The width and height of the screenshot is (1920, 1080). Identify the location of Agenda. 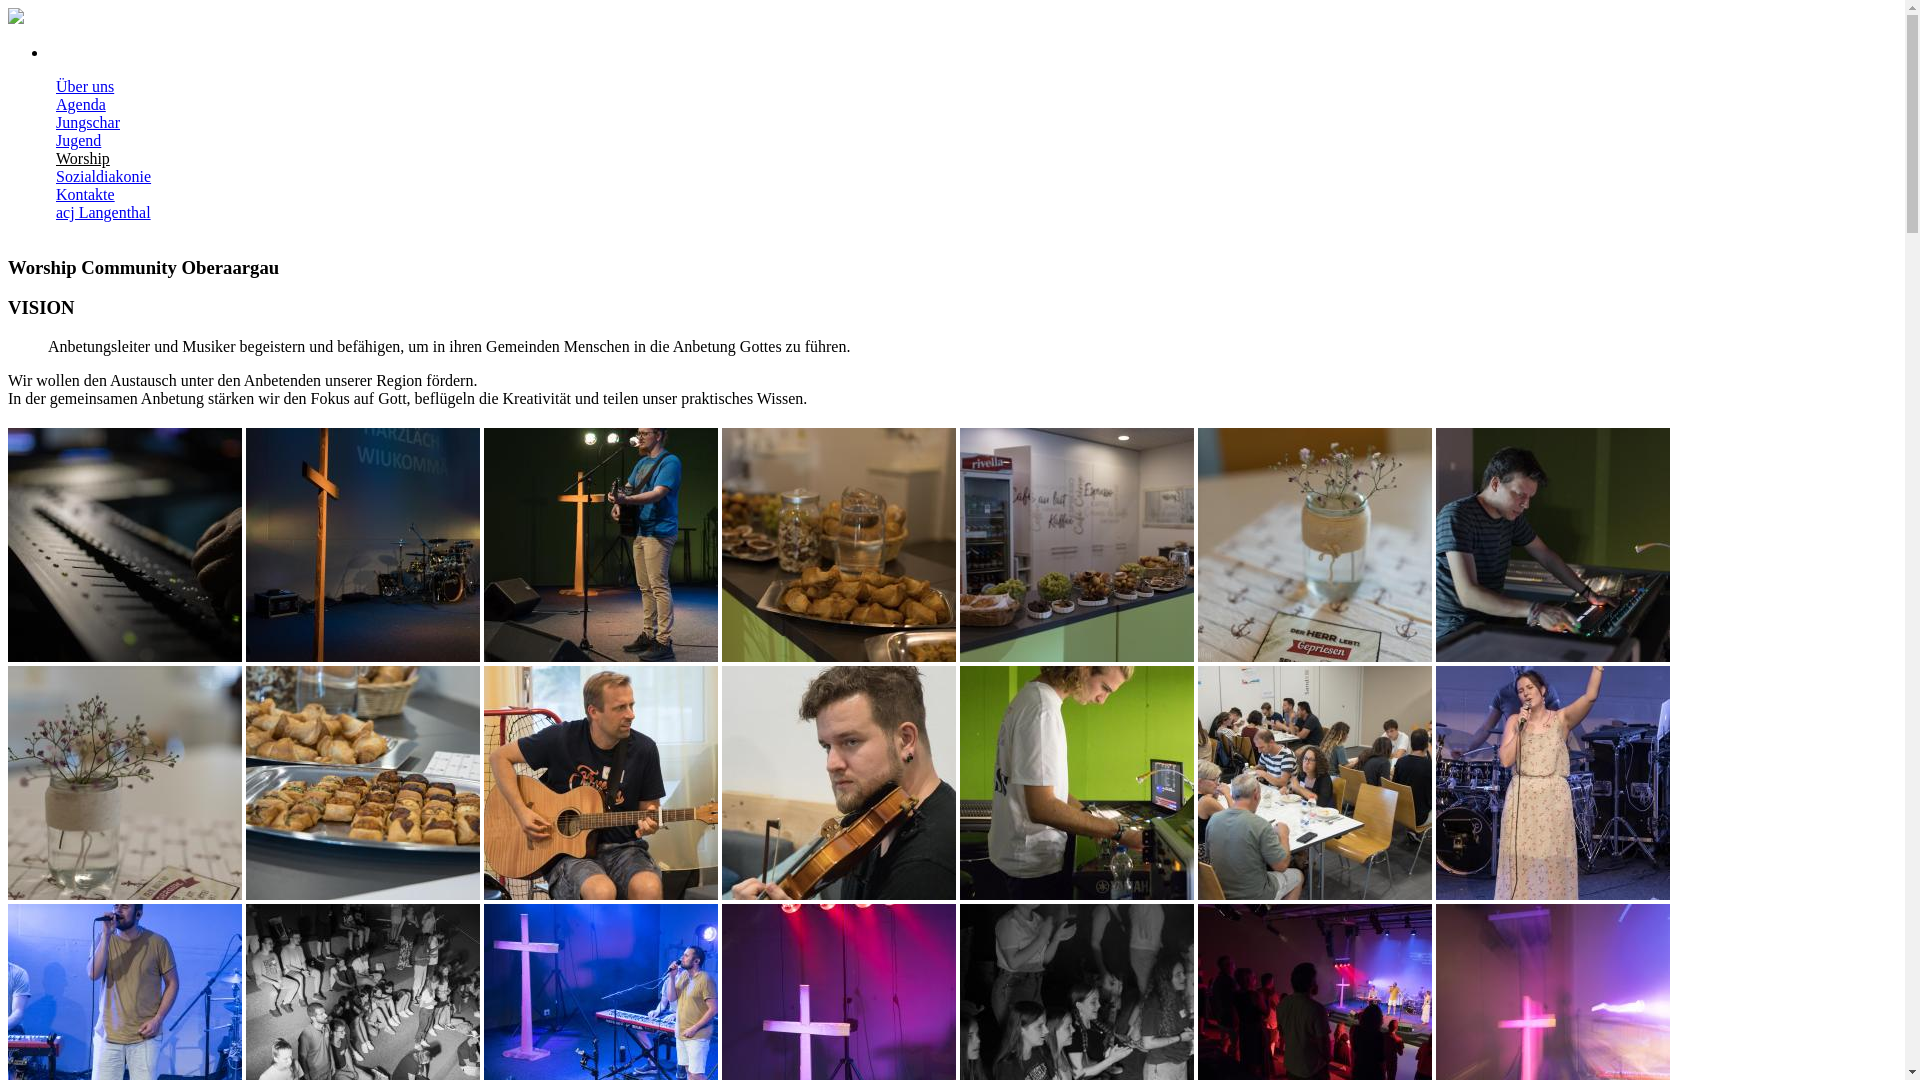
(81, 104).